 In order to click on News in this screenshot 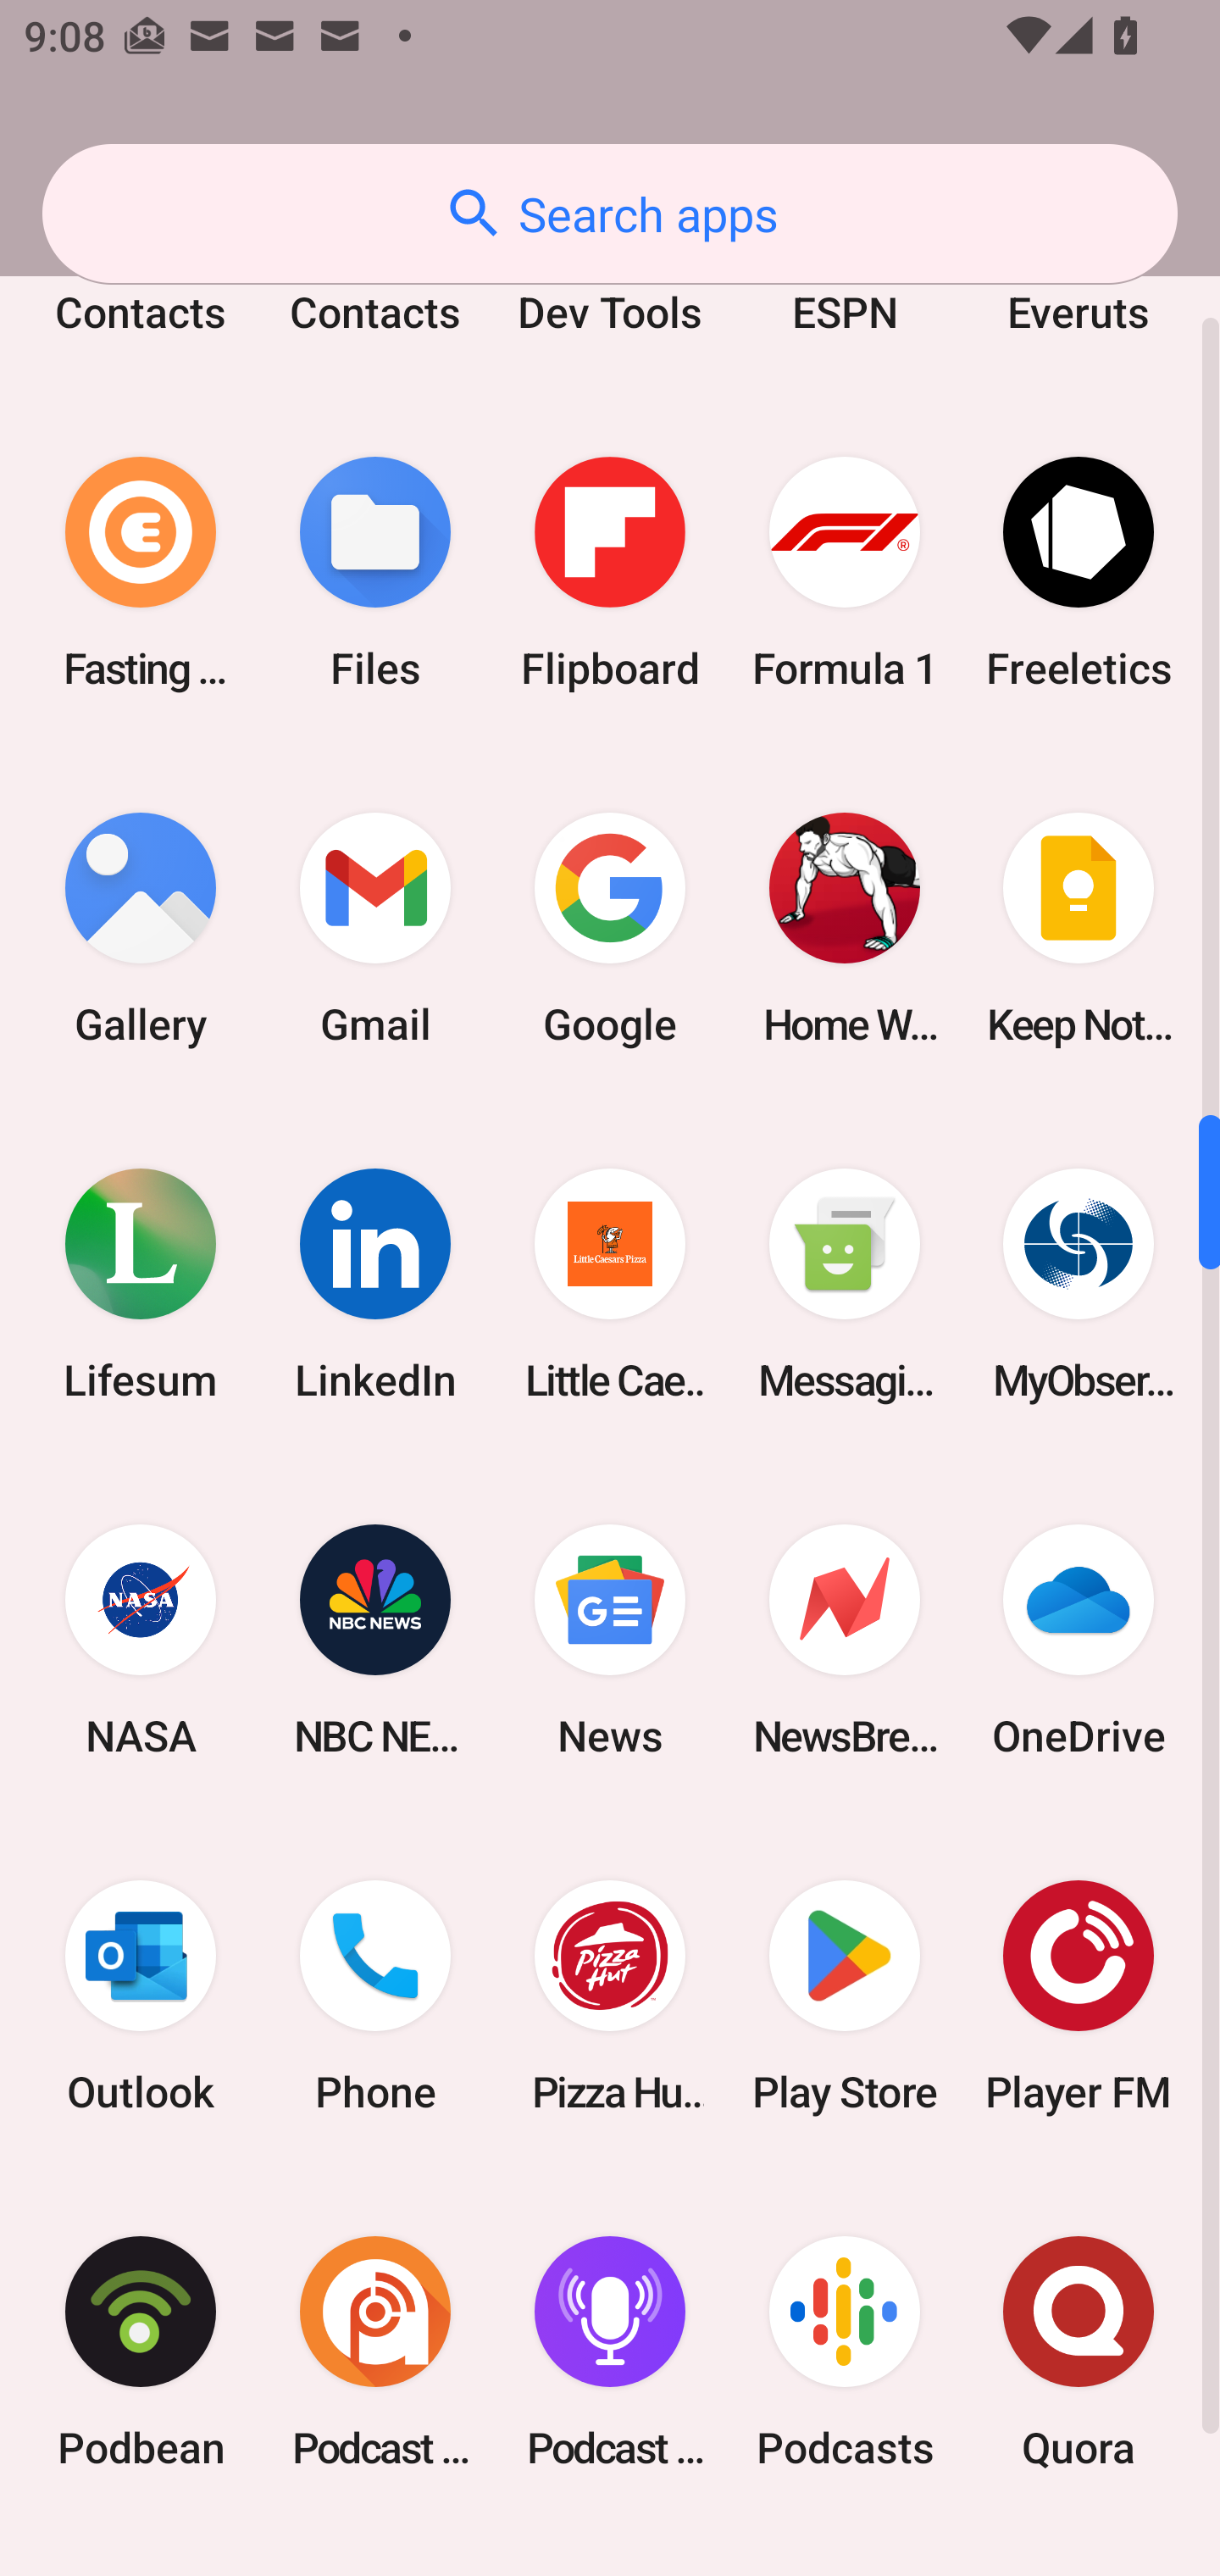, I will do `click(610, 1641)`.